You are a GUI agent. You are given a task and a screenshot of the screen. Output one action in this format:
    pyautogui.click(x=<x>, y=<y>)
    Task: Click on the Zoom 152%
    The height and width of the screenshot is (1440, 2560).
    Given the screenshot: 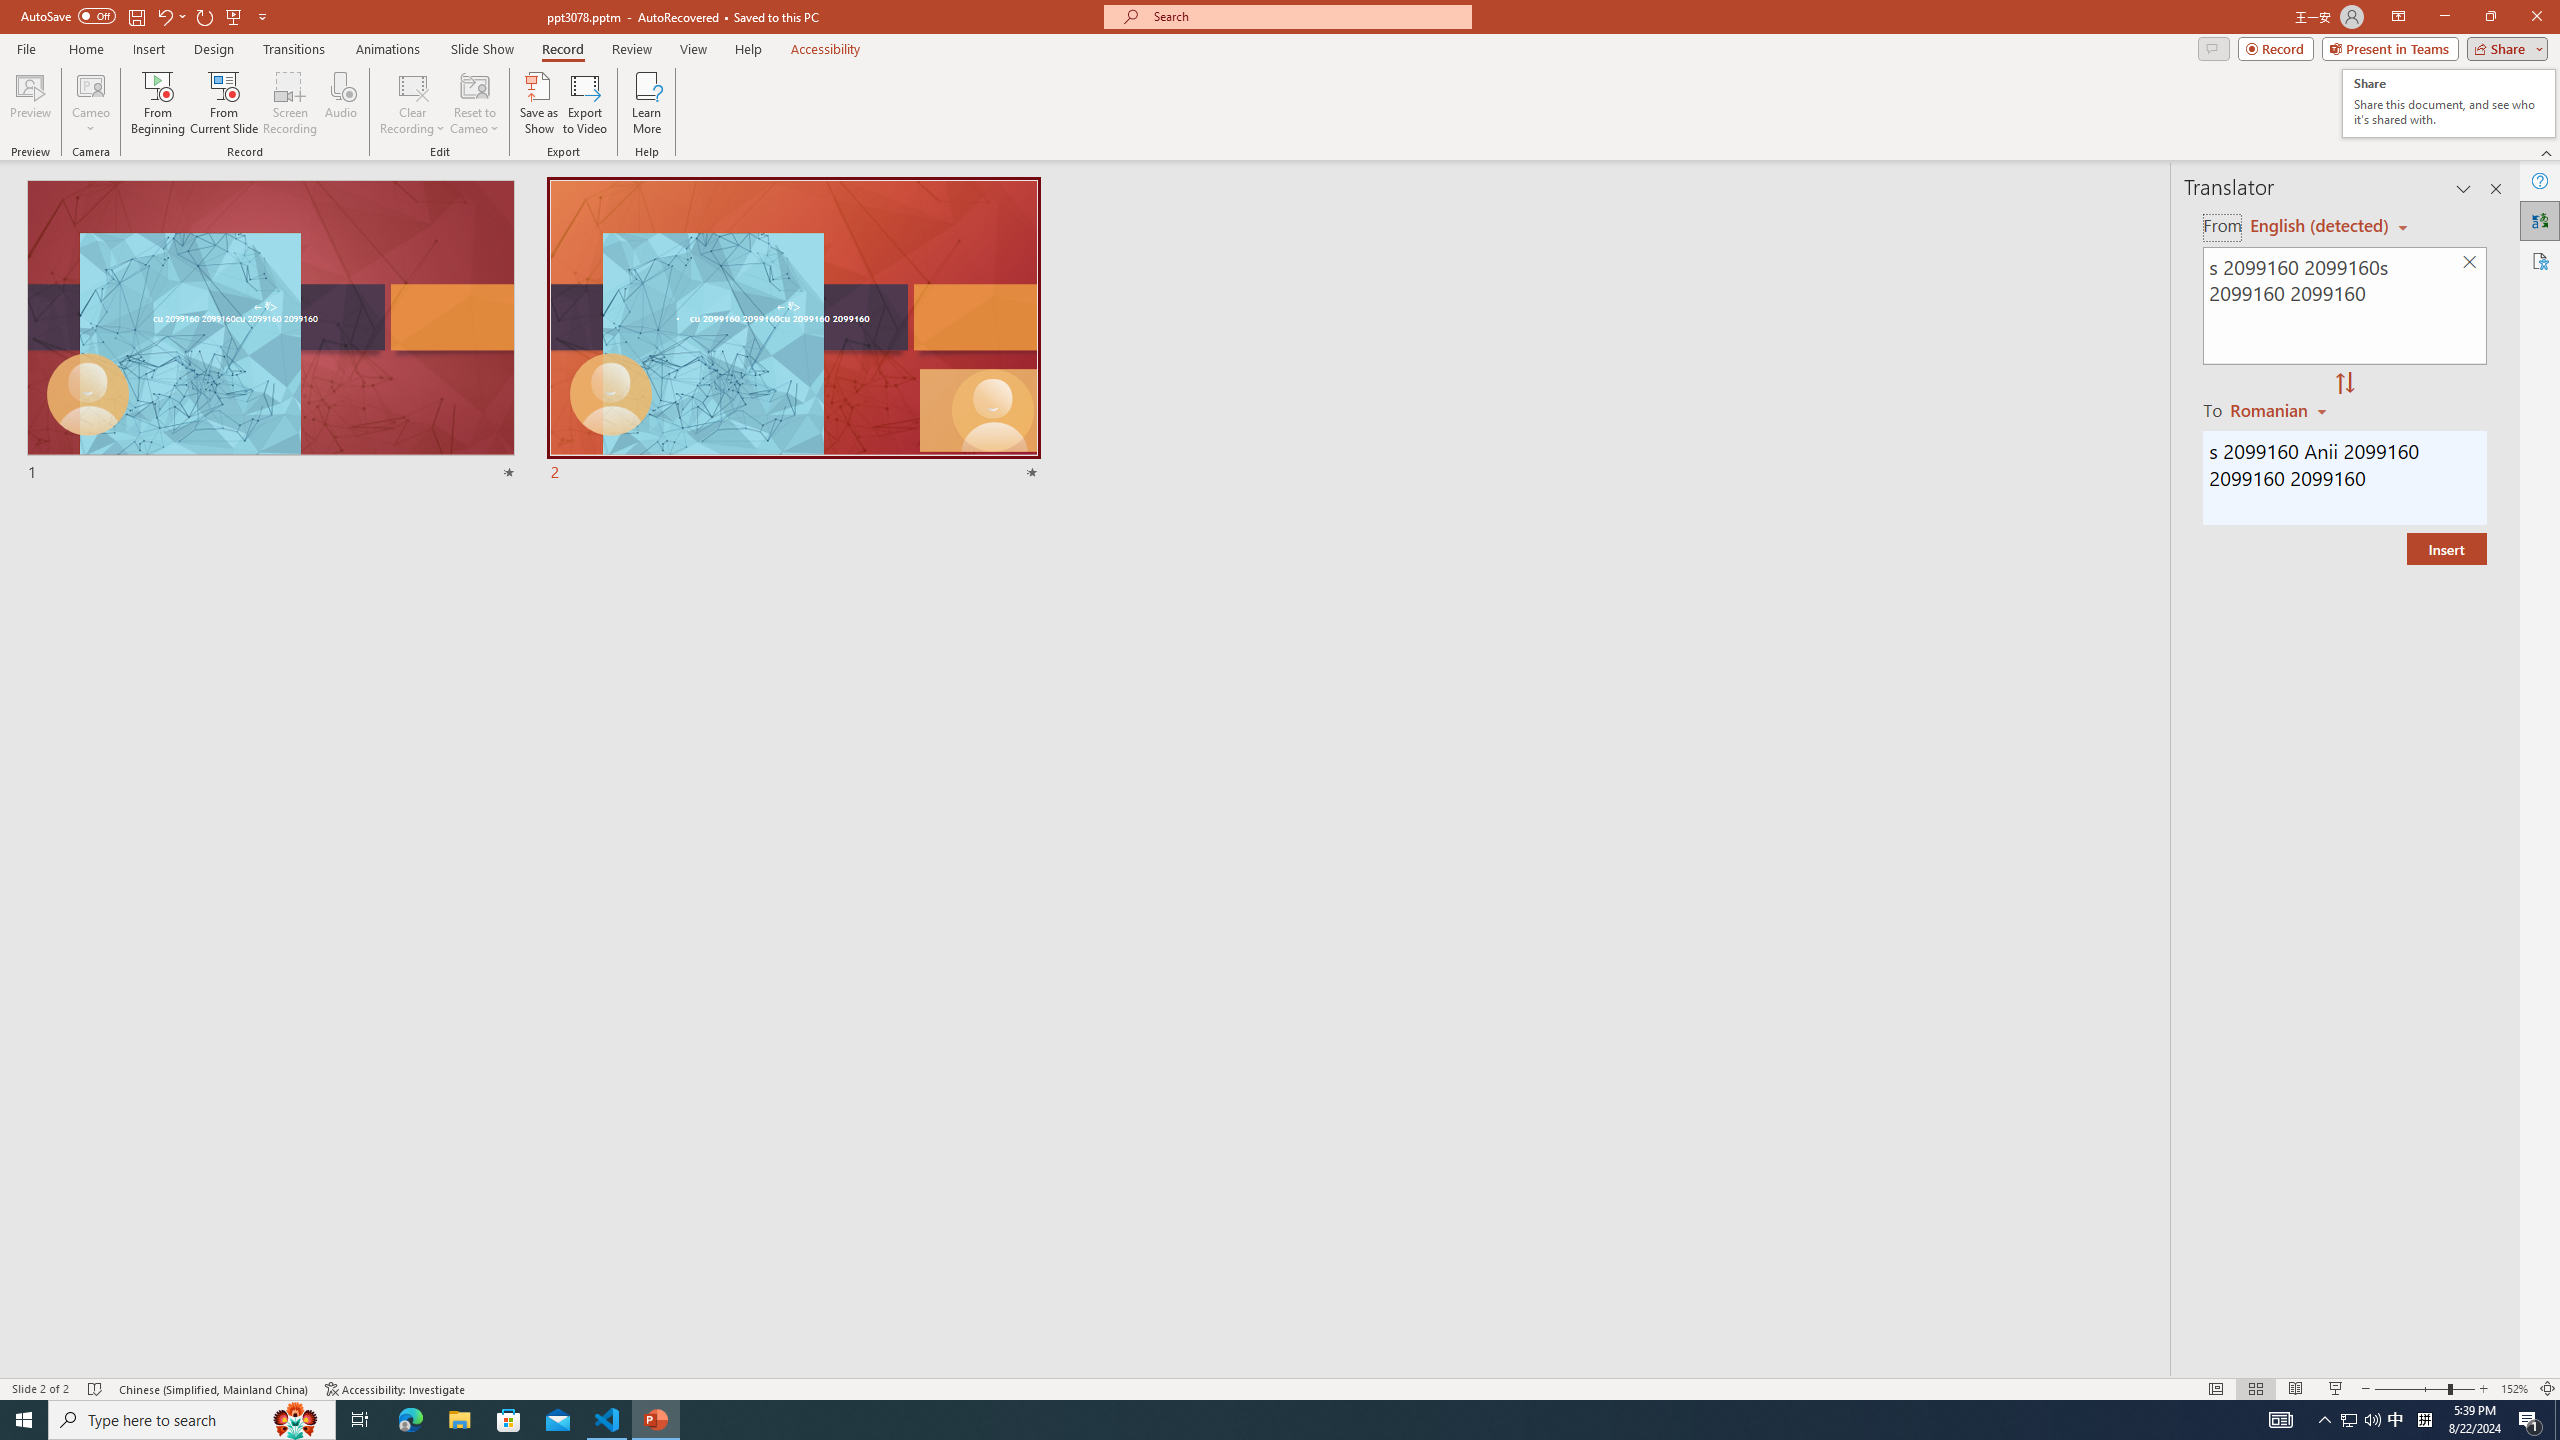 What is the action you would take?
    pyautogui.click(x=2514, y=1389)
    